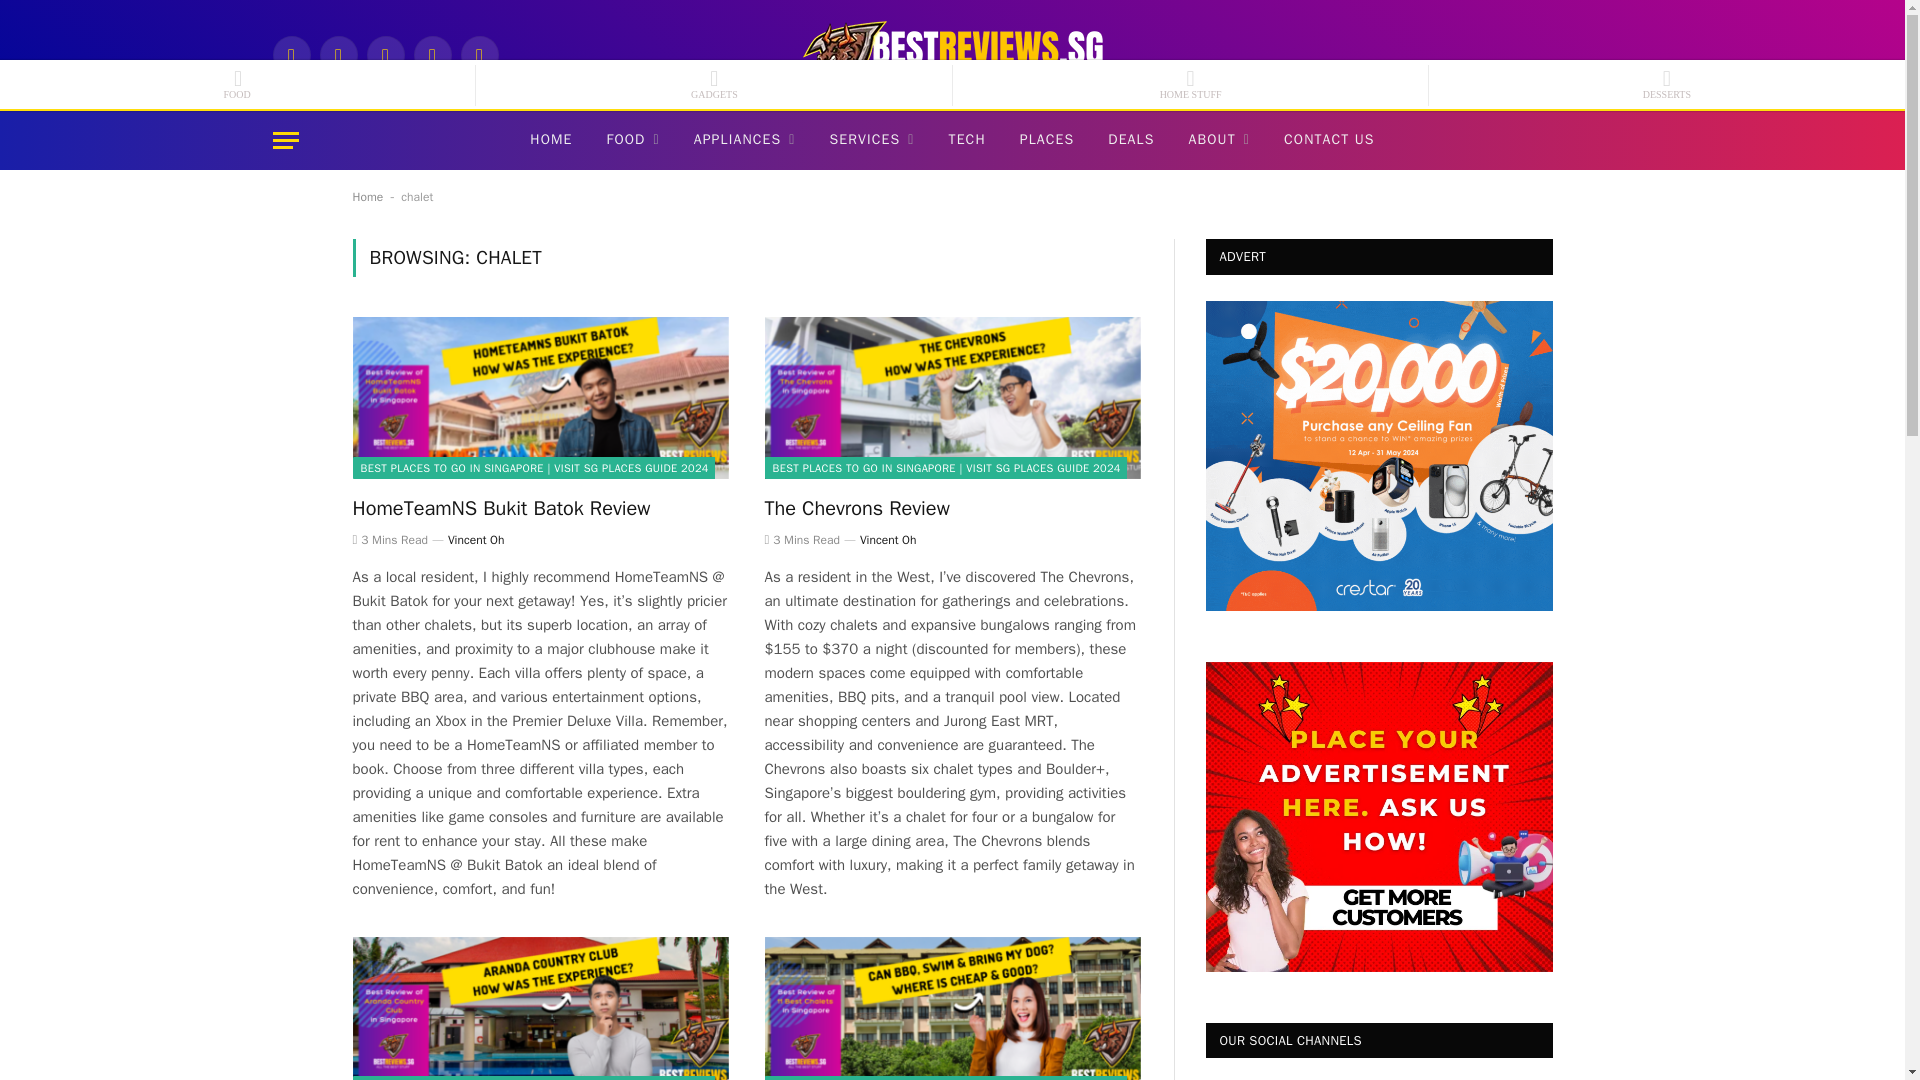 The height and width of the screenshot is (1080, 1920). What do you see at coordinates (338, 54) in the screenshot?
I see `Instagram` at bounding box center [338, 54].